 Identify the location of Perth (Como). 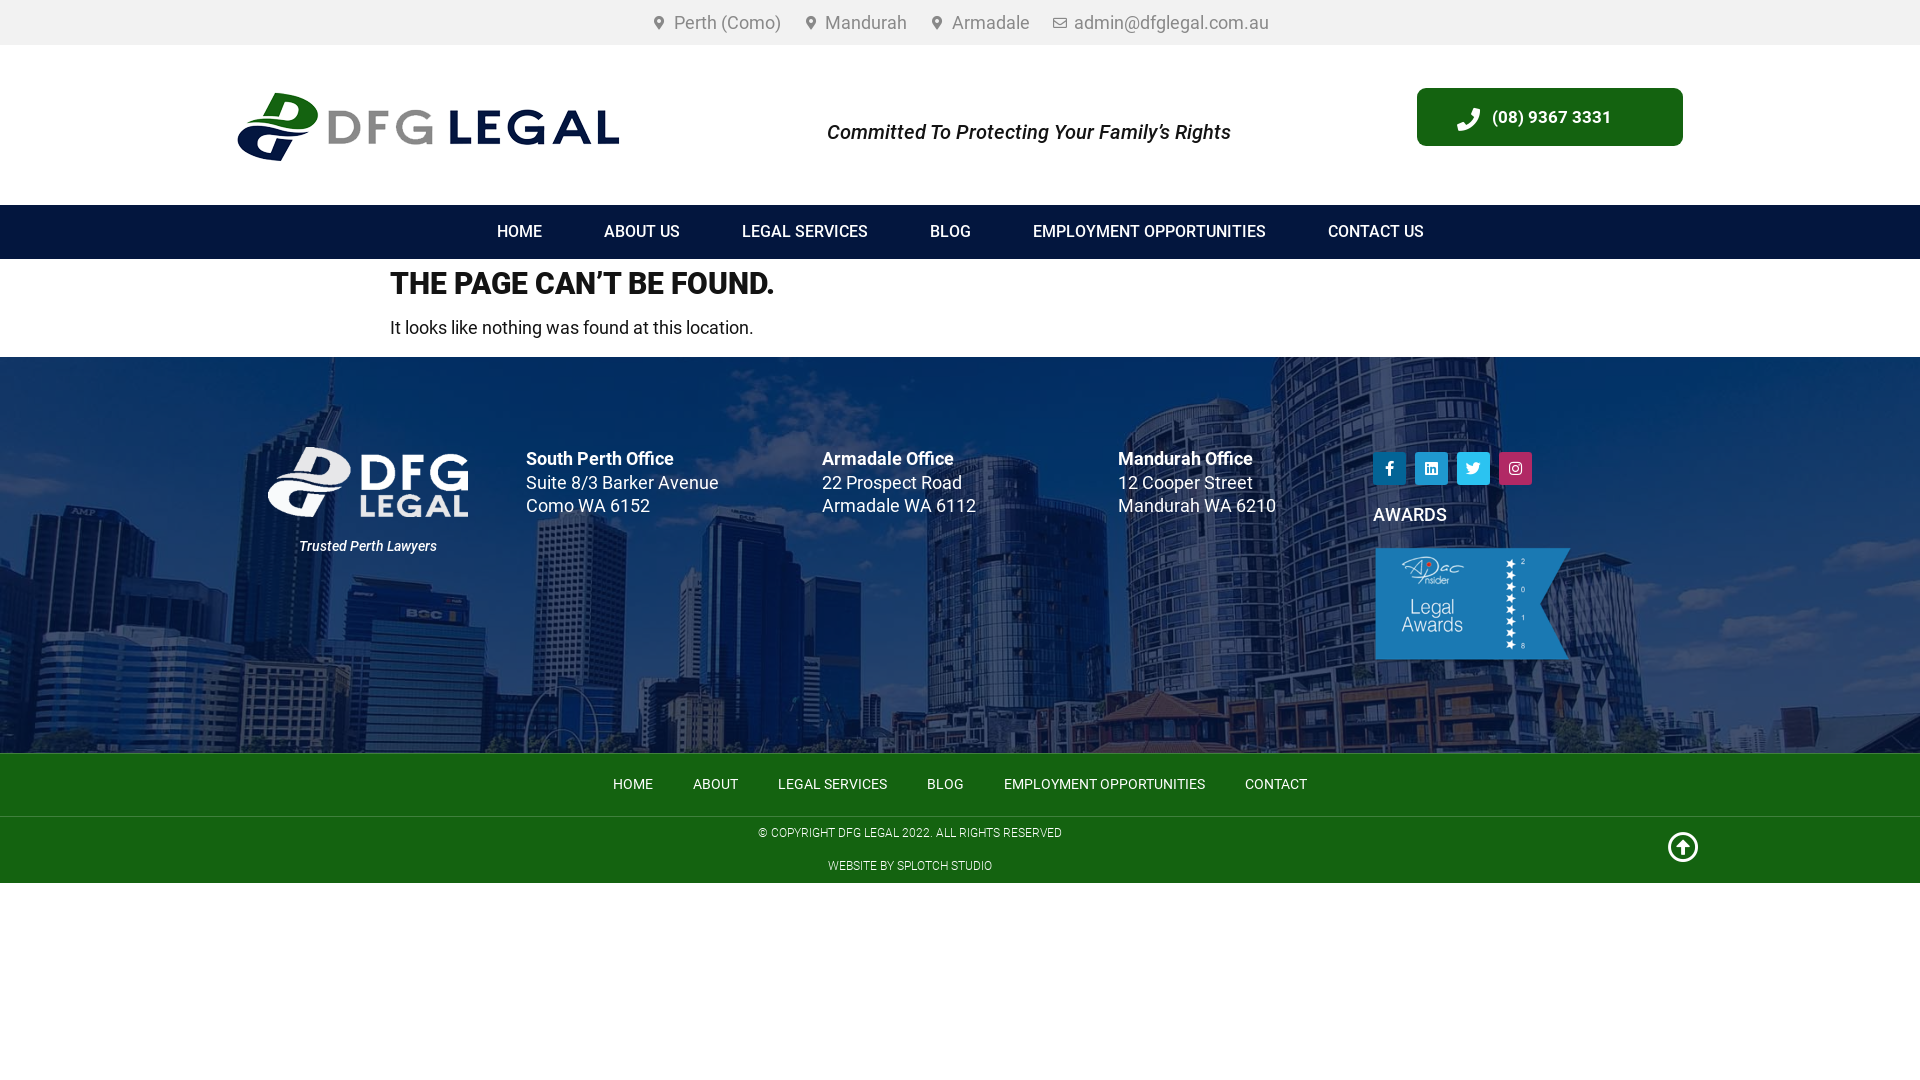
(716, 22).